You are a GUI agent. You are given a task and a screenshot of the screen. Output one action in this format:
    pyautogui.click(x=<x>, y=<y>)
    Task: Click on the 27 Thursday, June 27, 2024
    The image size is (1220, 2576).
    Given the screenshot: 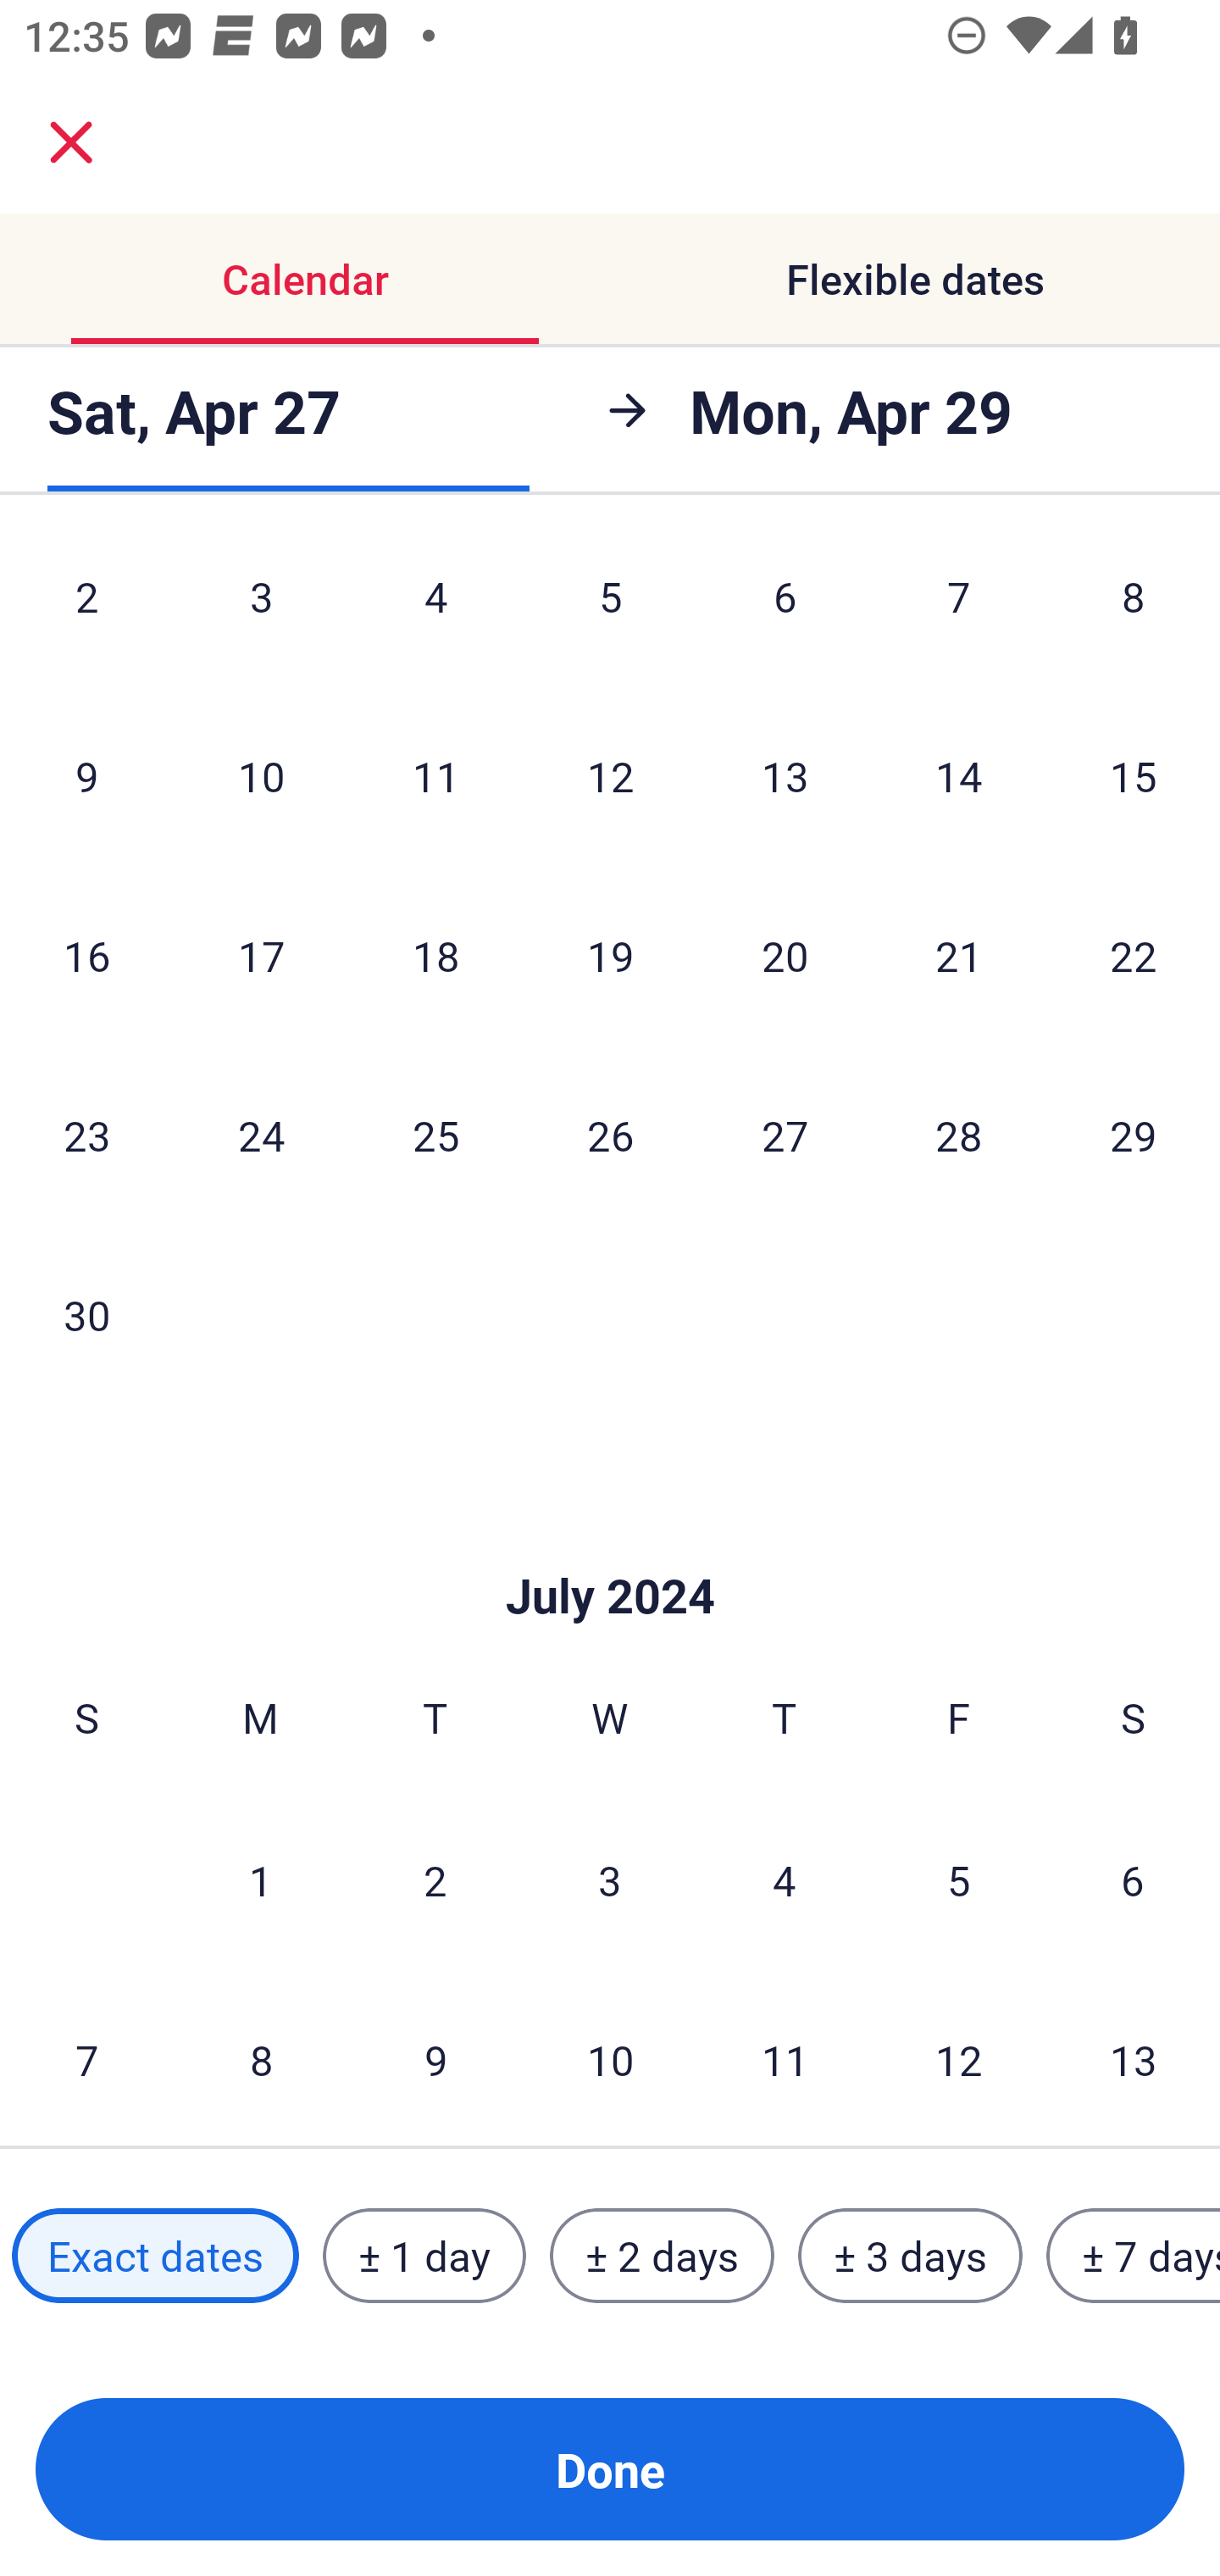 What is the action you would take?
    pyautogui.click(x=785, y=1134)
    